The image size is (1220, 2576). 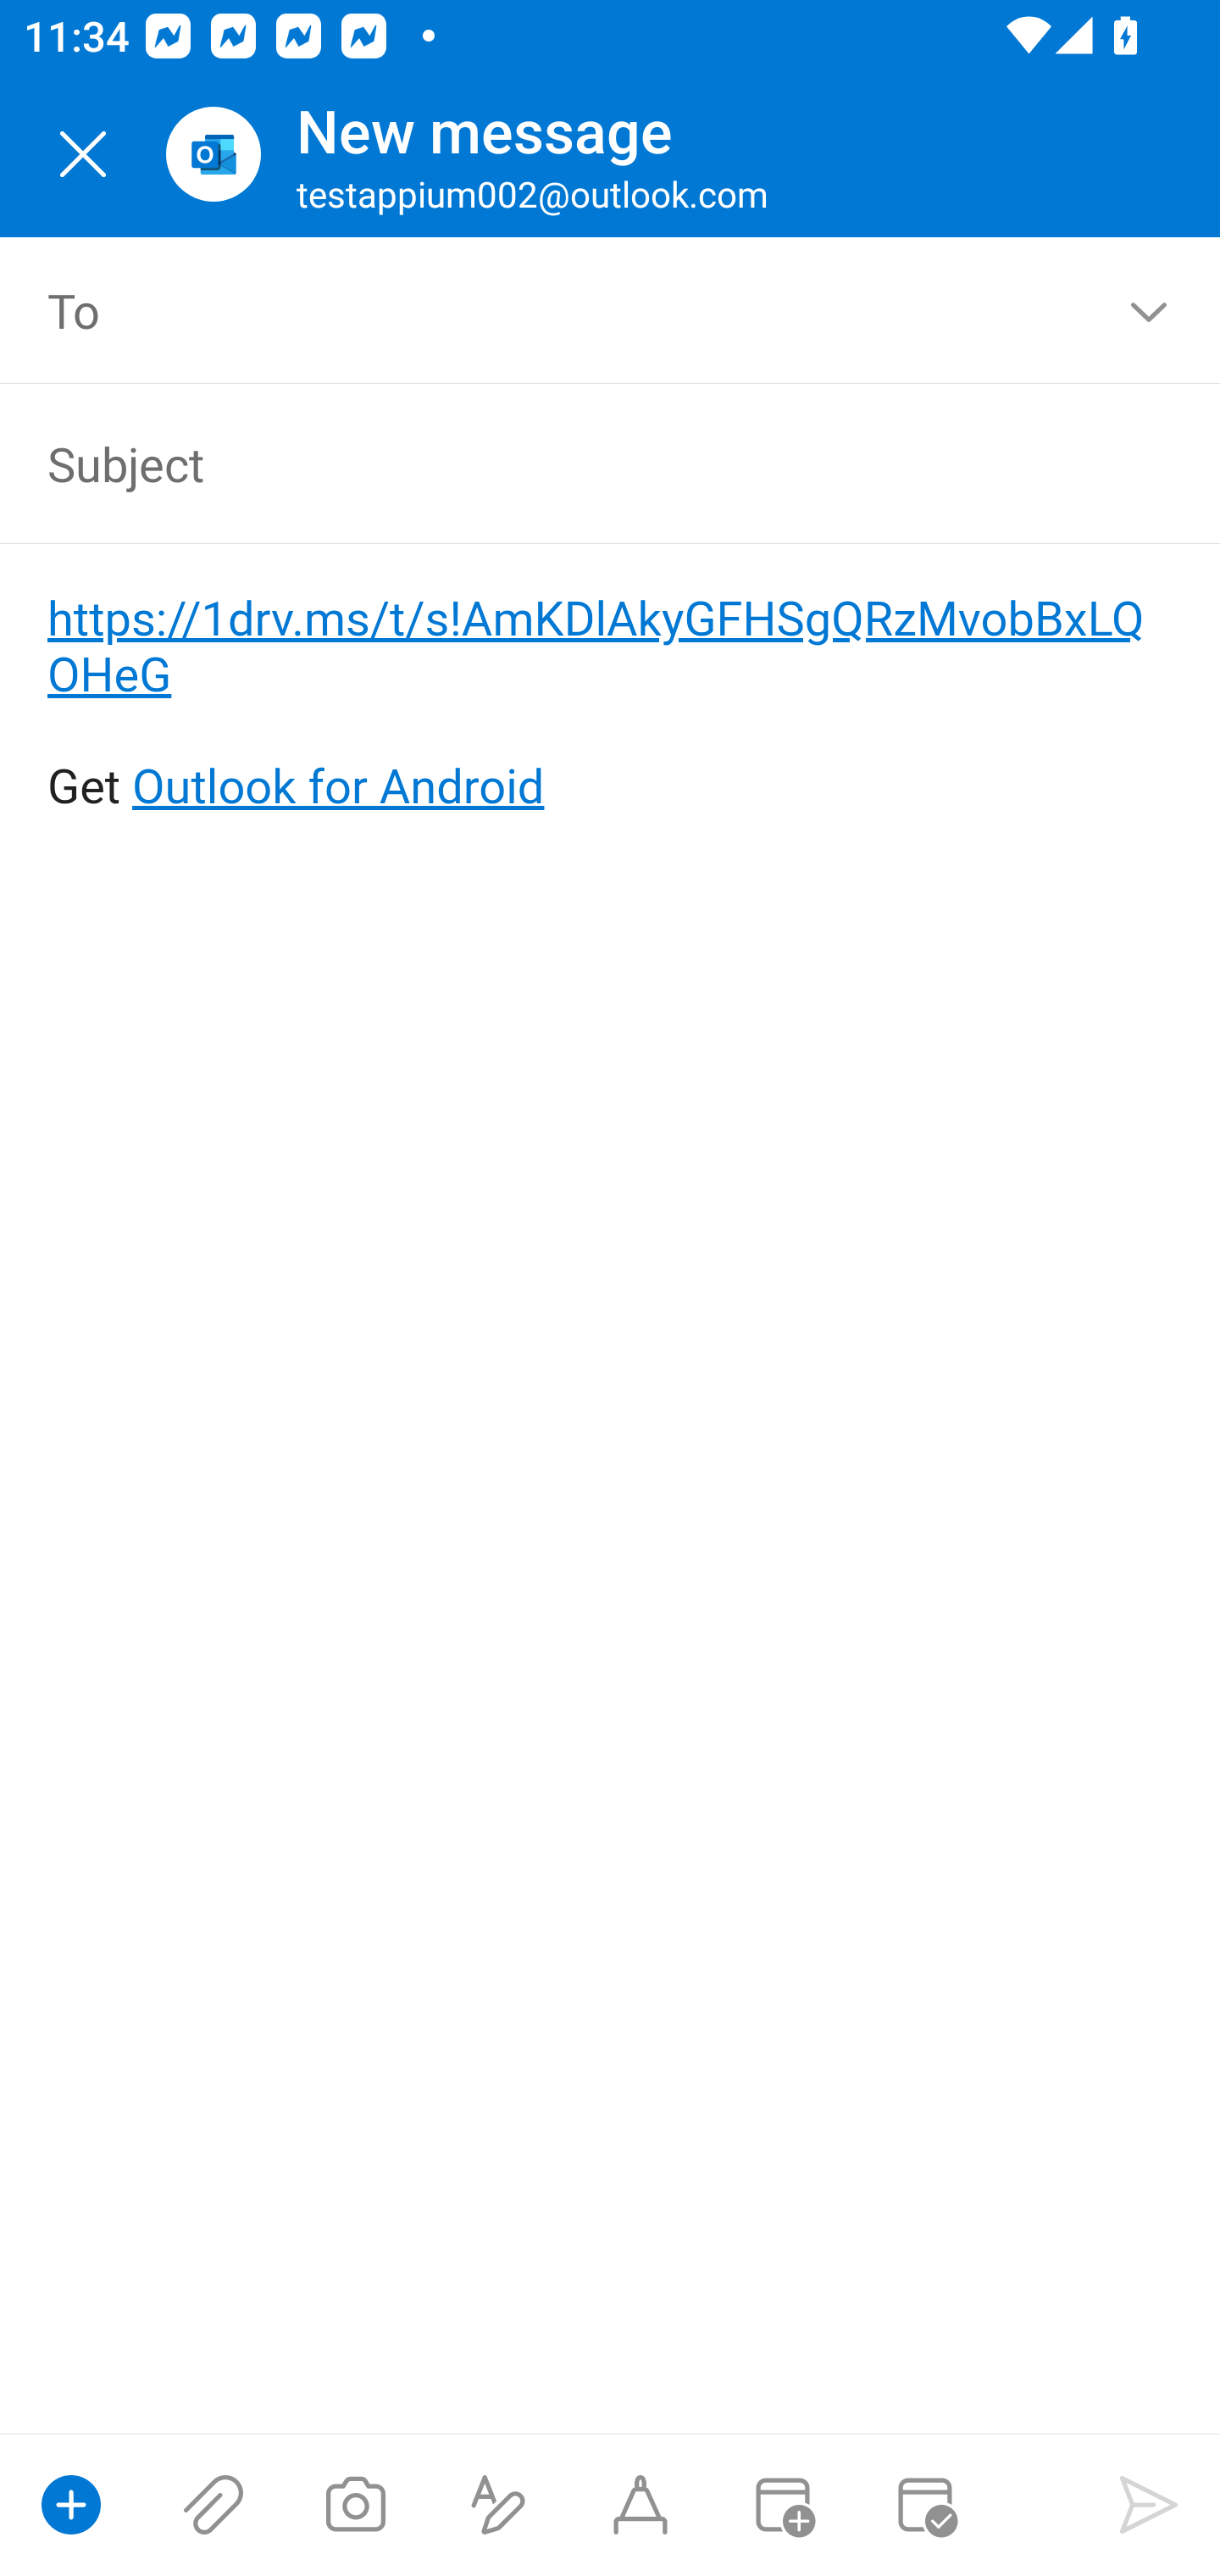 I want to click on Show compose options, so click(x=71, y=2505).